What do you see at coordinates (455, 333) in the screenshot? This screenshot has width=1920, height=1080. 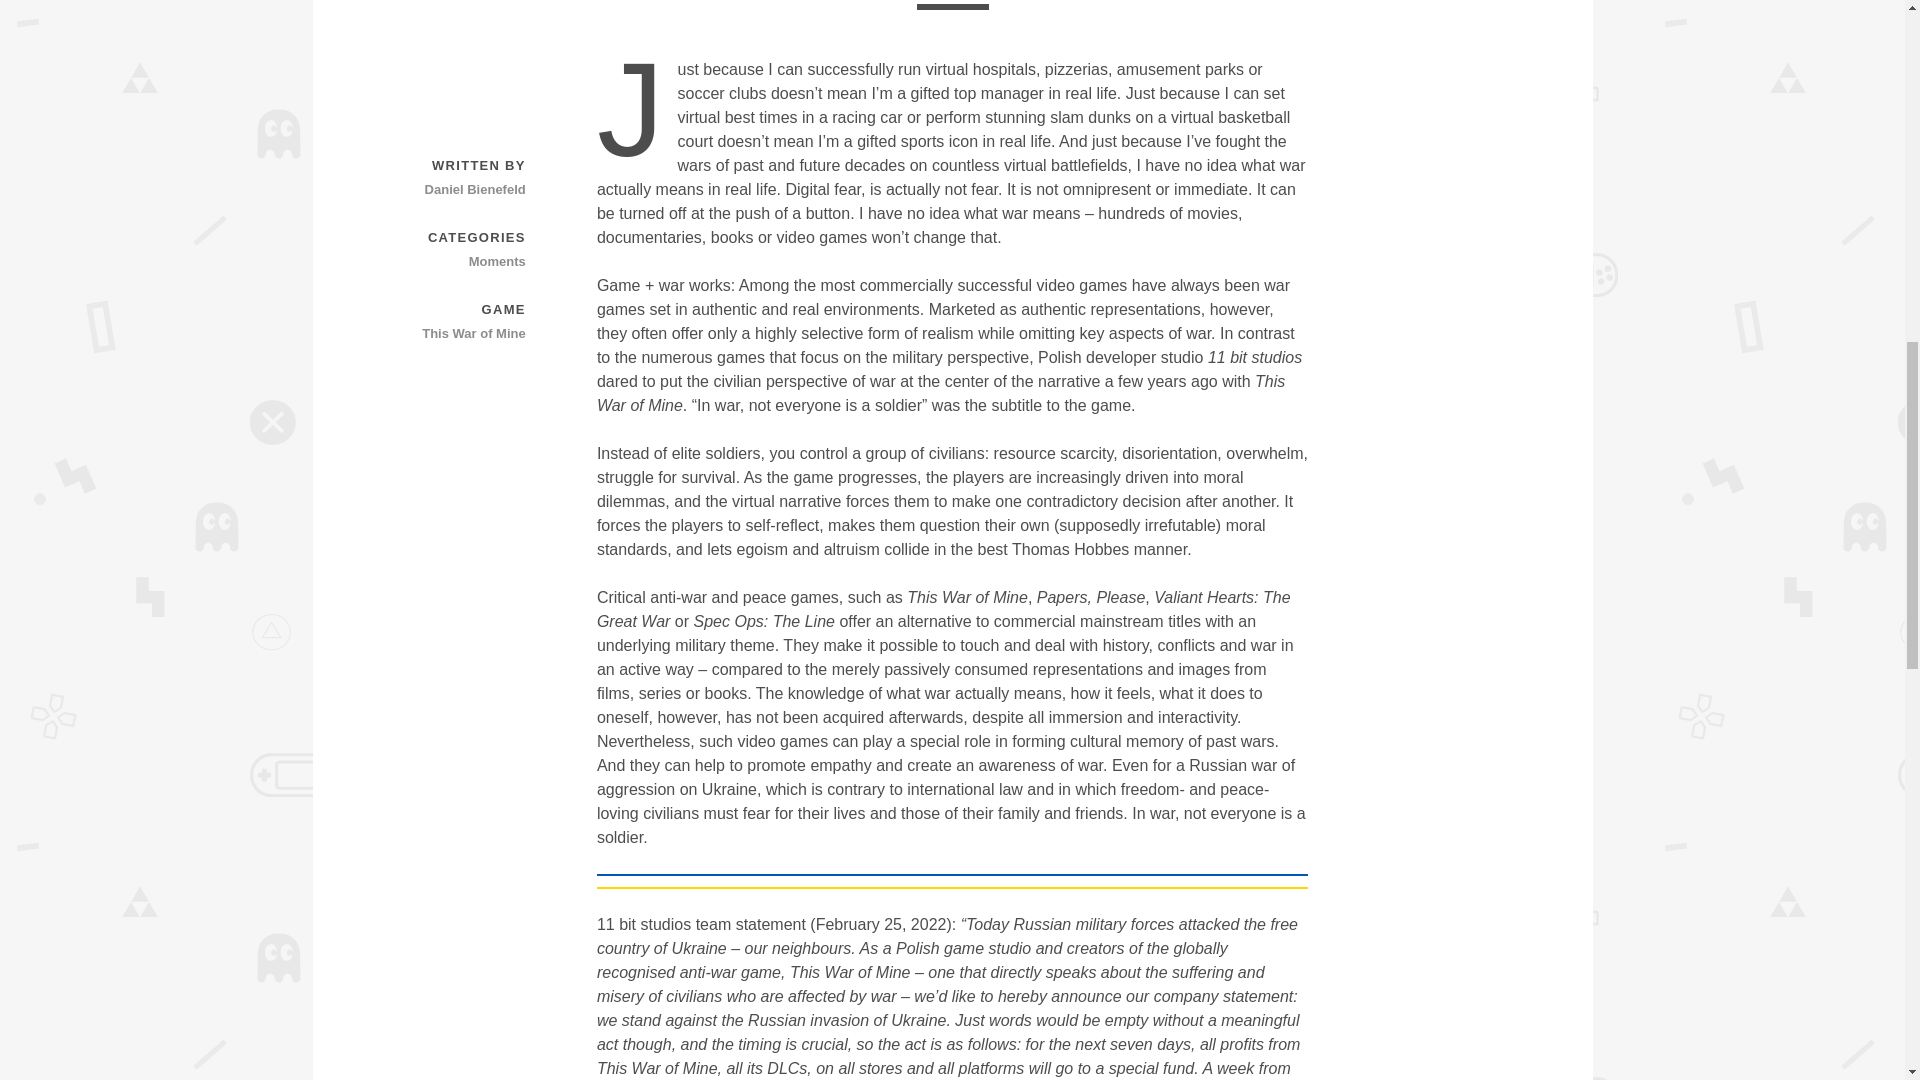 I see `View all posts related to the game This War of Mine` at bounding box center [455, 333].